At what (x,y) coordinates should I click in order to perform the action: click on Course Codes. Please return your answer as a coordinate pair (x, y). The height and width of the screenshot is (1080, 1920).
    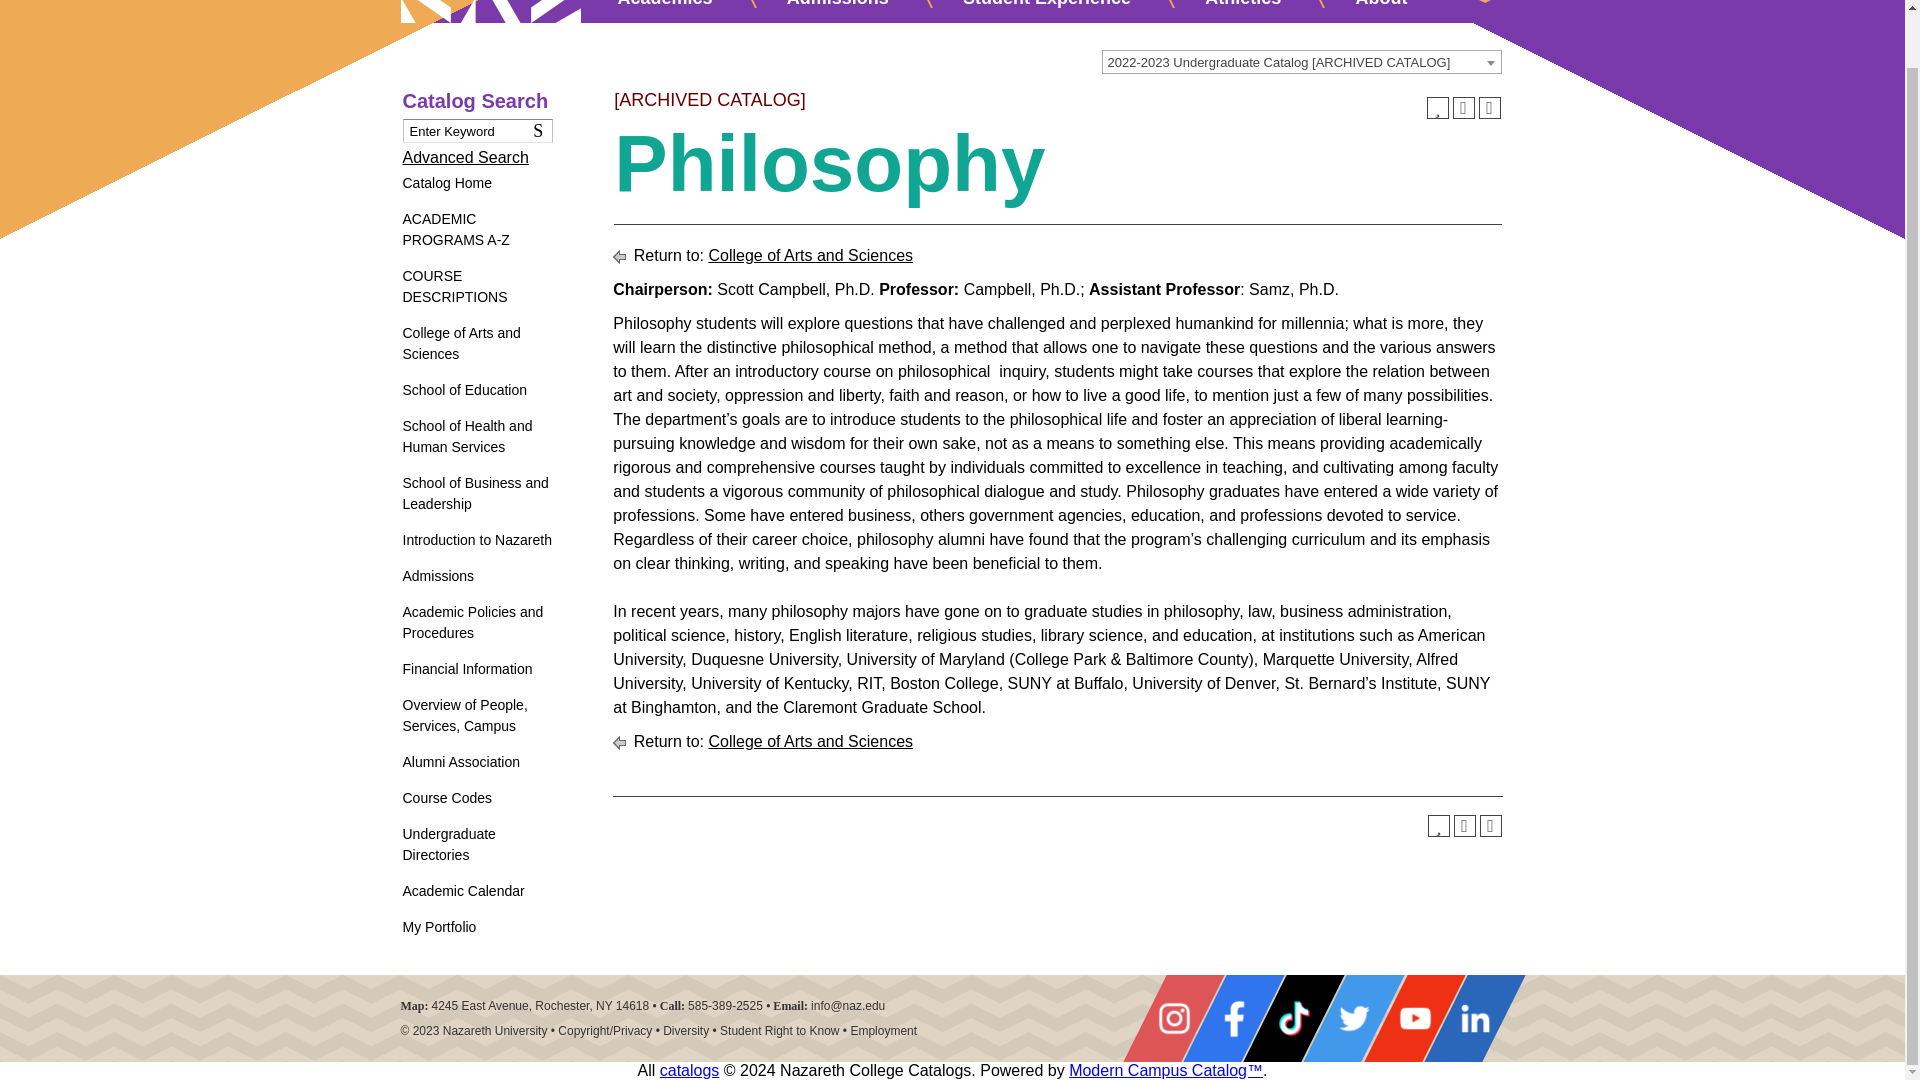
    Looking at the image, I should click on (476, 798).